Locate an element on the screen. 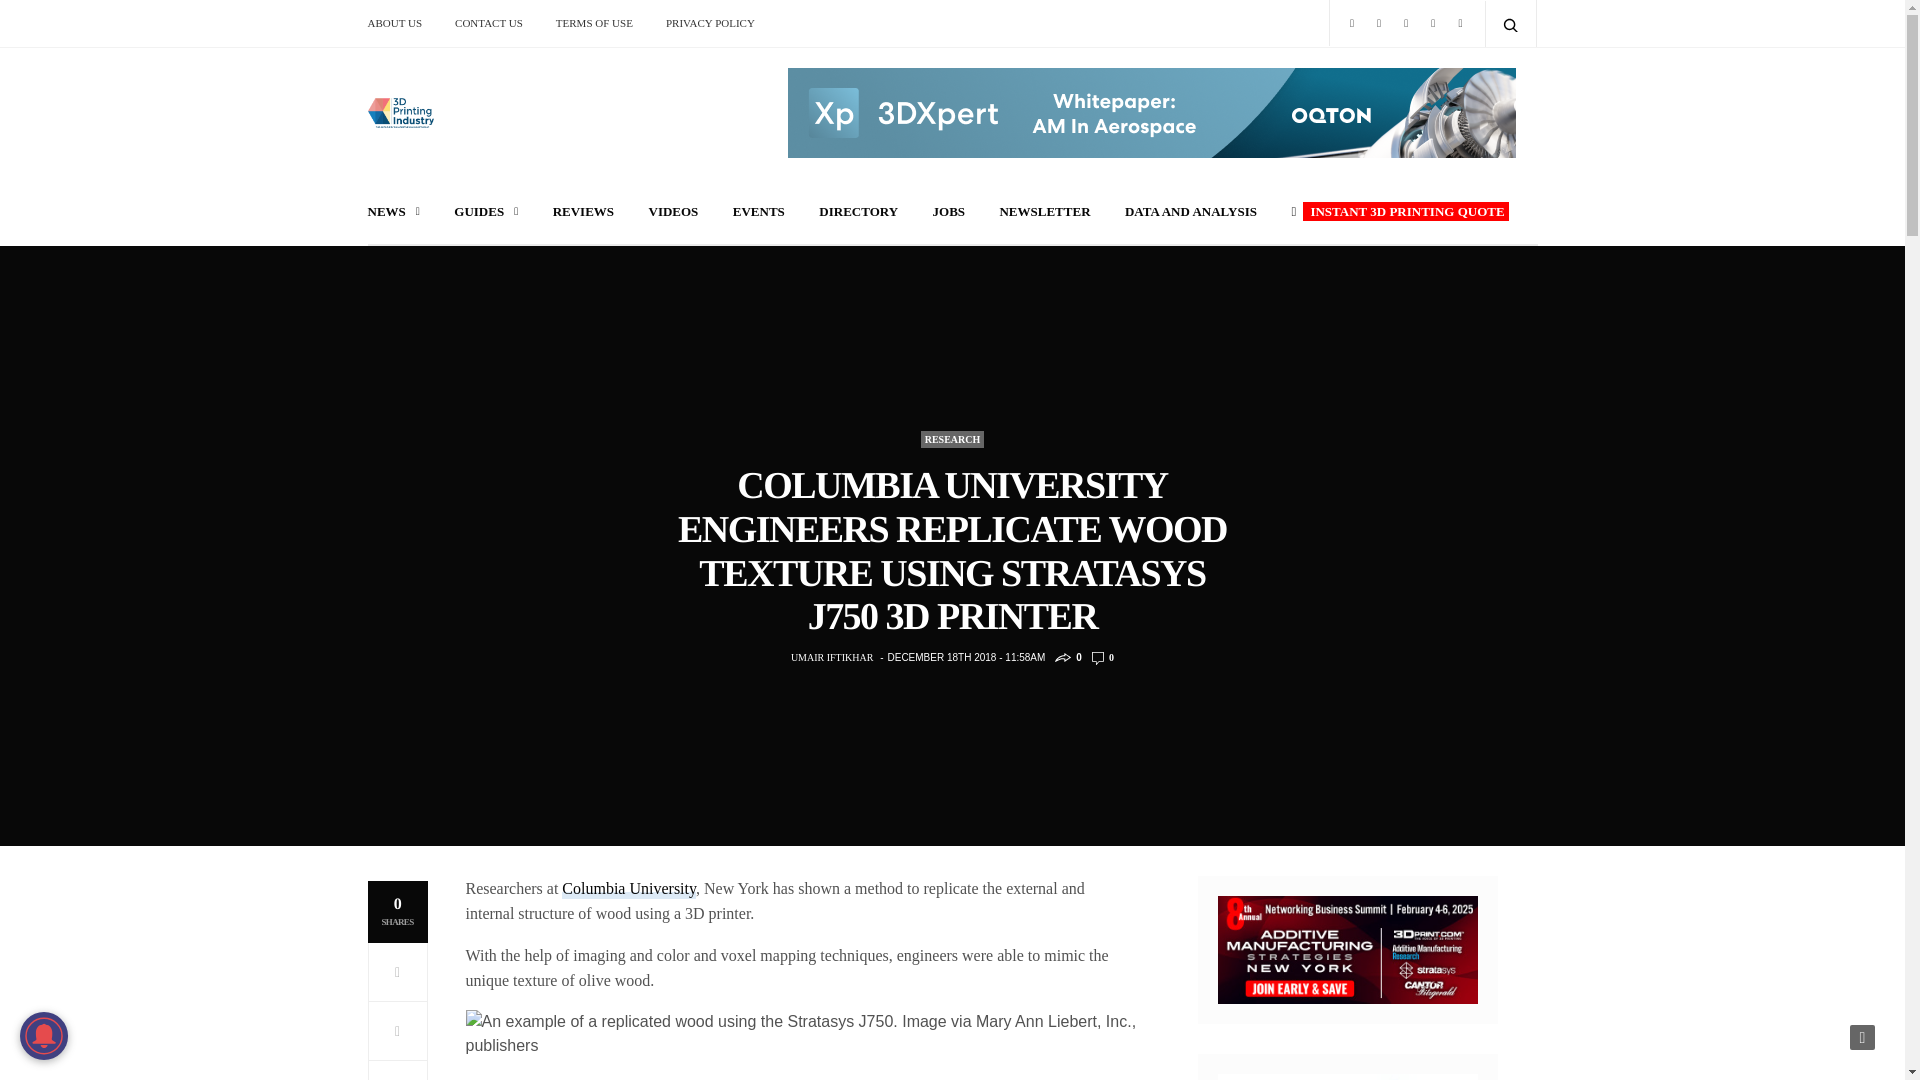 Image resolution: width=1920 pixels, height=1080 pixels. CONTACT US is located at coordinates (488, 23).